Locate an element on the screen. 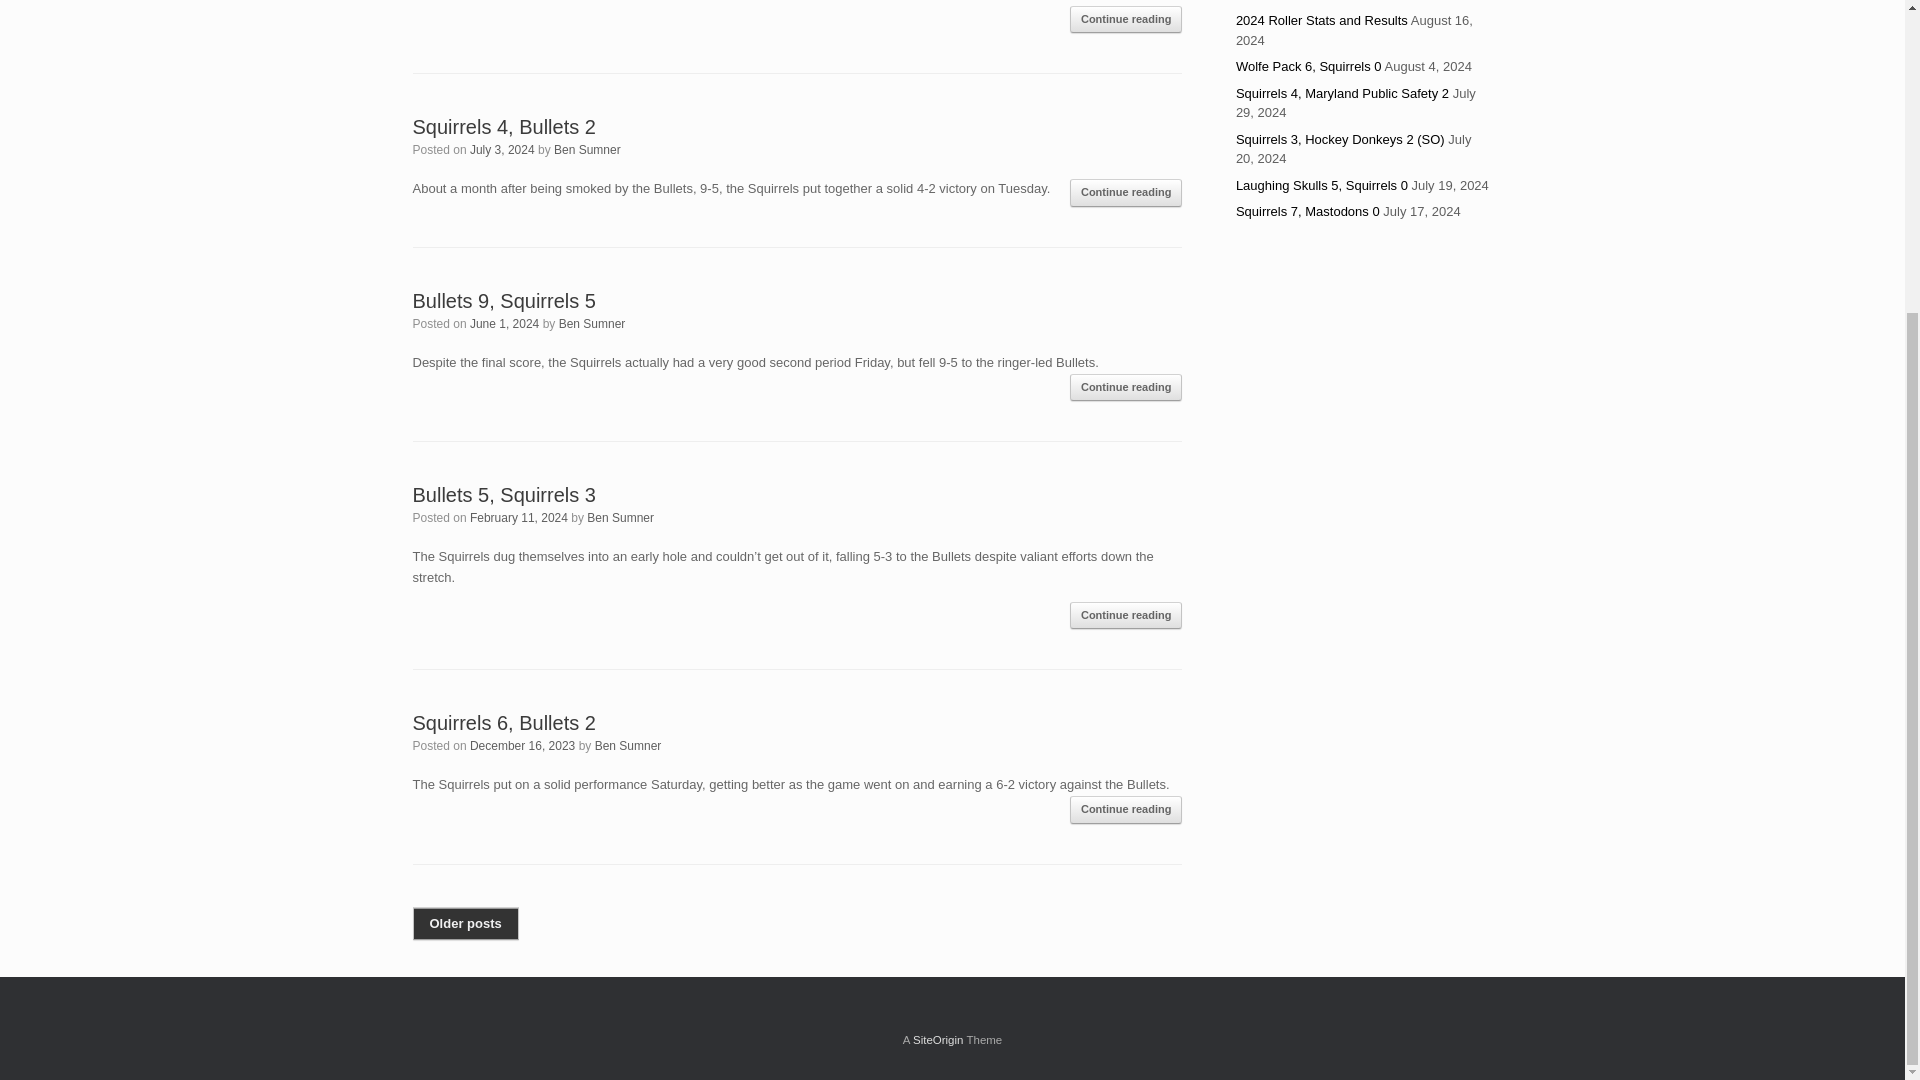 The height and width of the screenshot is (1080, 1920). View all posts by Ben Sumner is located at coordinates (592, 324).